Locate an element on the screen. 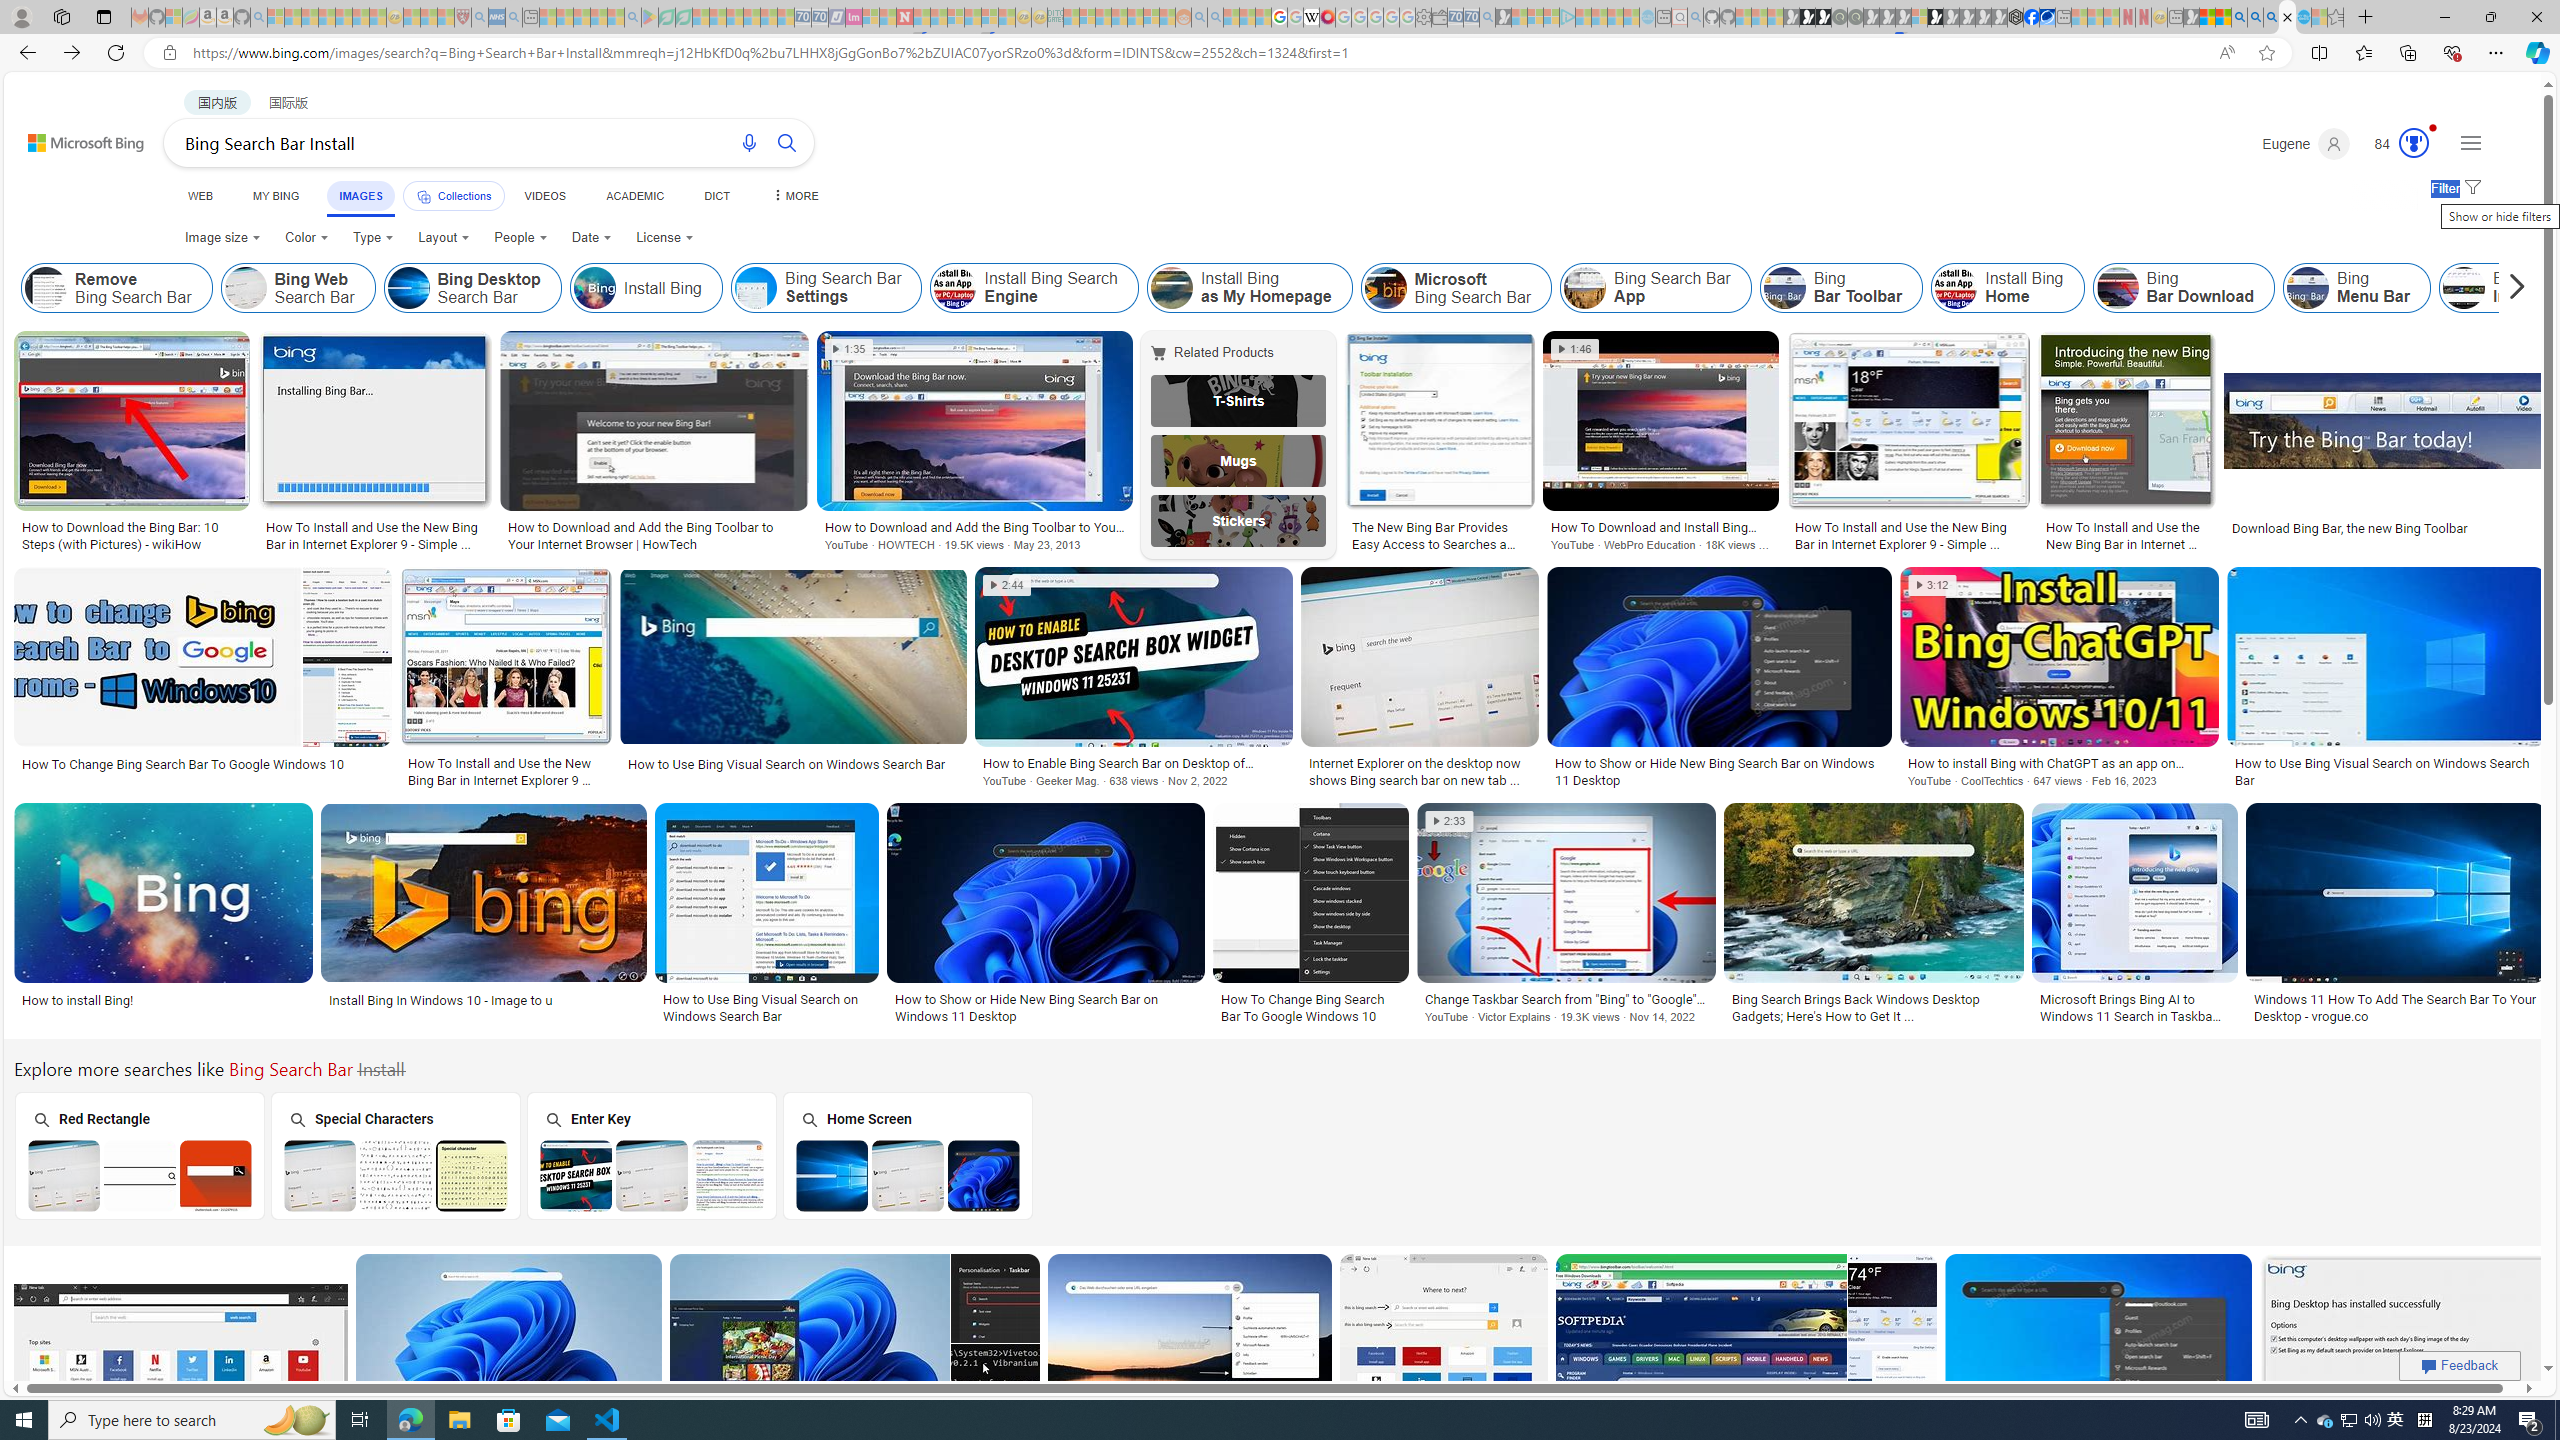 The width and height of the screenshot is (2560, 1440). Services - Maintenance | Sky Blue Bikes - Sky Blue Bikes is located at coordinates (2302, 17).